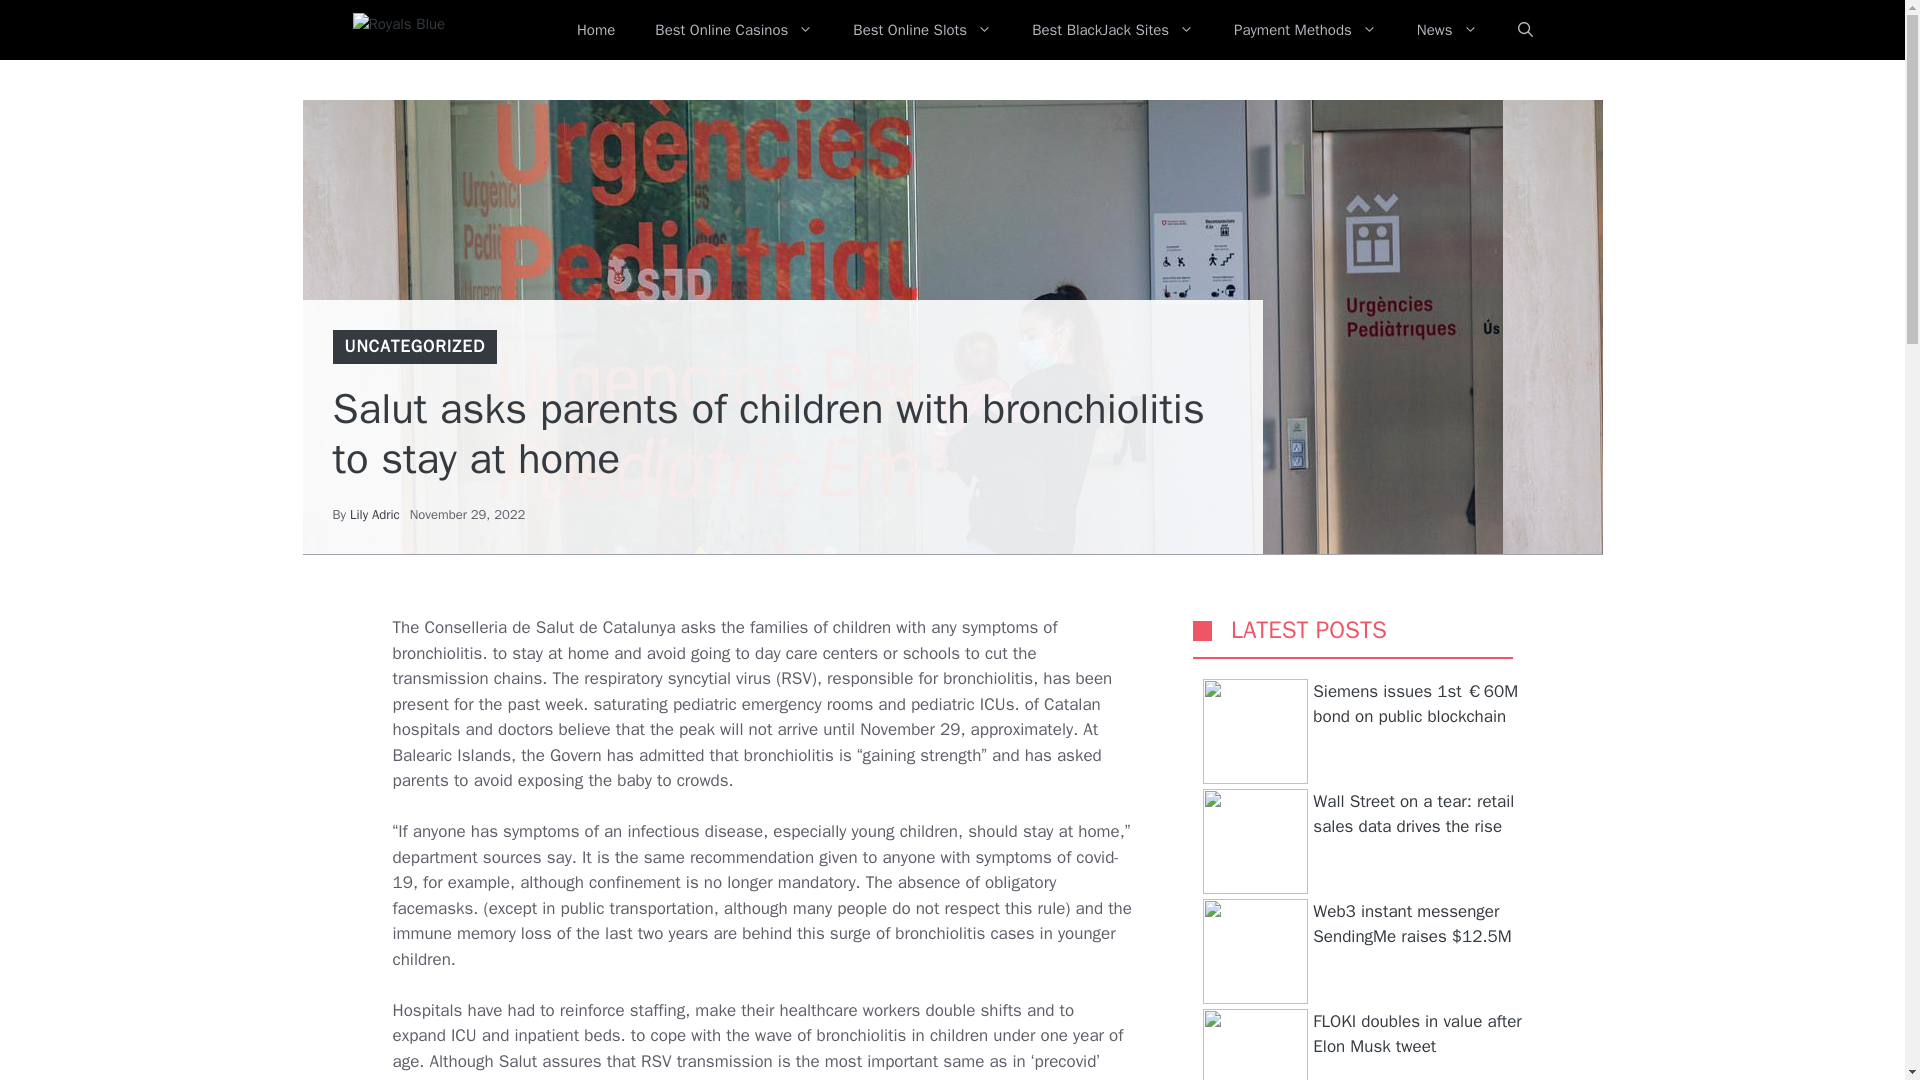 Image resolution: width=1920 pixels, height=1080 pixels. I want to click on Home, so click(596, 30).